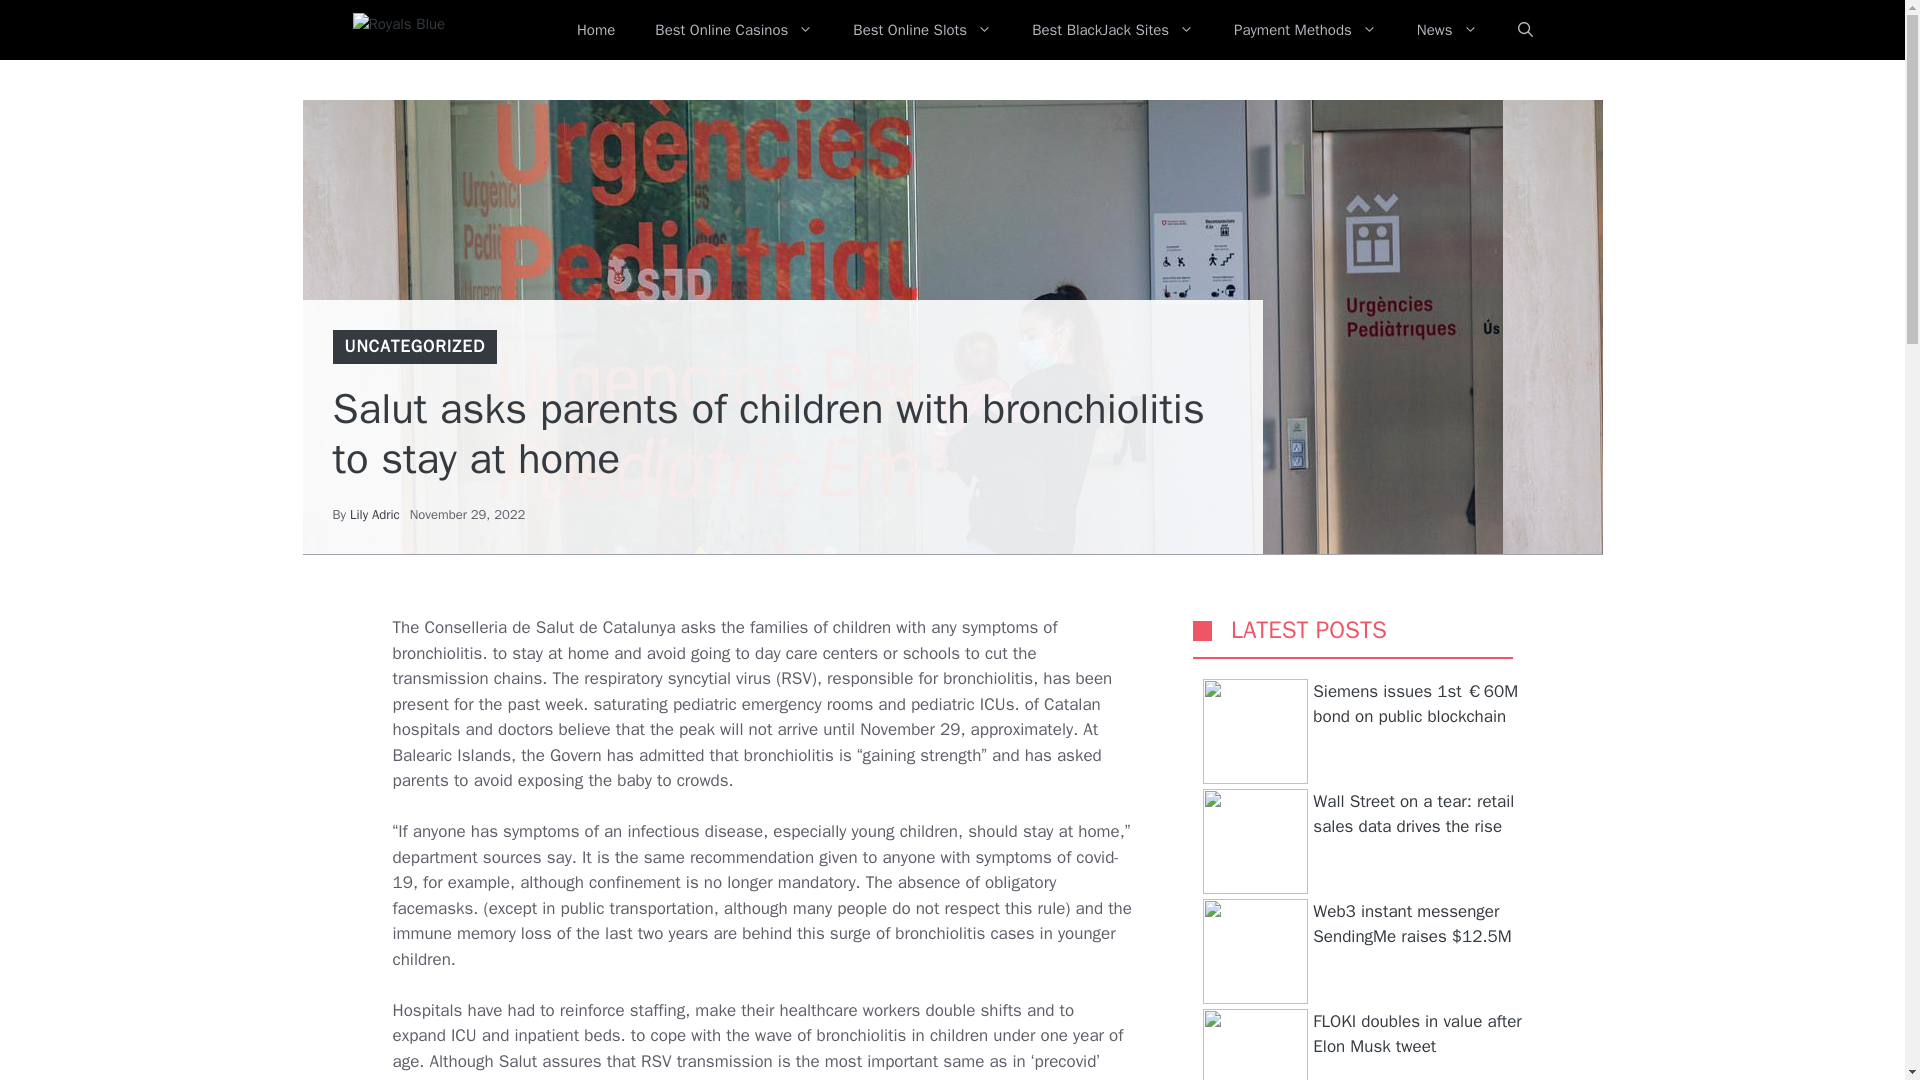 Image resolution: width=1920 pixels, height=1080 pixels. I want to click on Home, so click(596, 30).